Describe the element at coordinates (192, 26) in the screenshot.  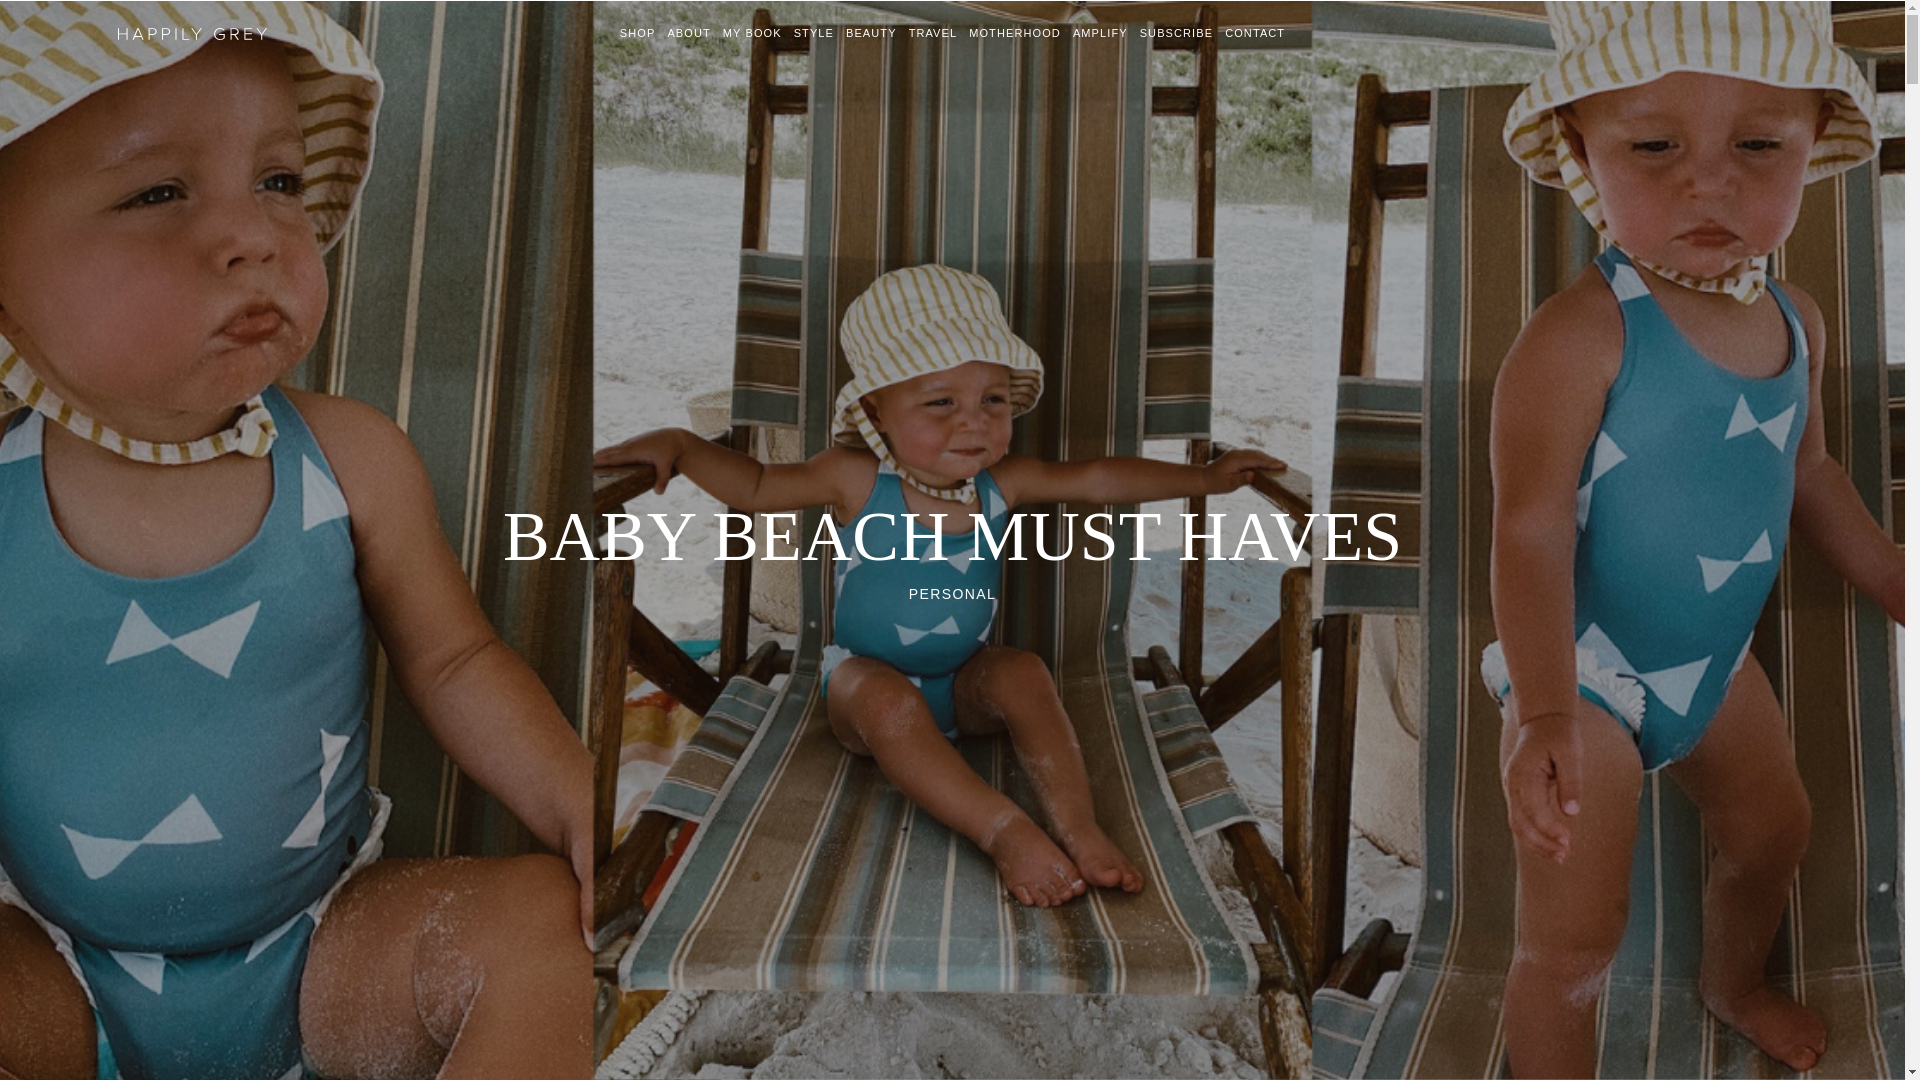
I see `Happily Grey` at that location.